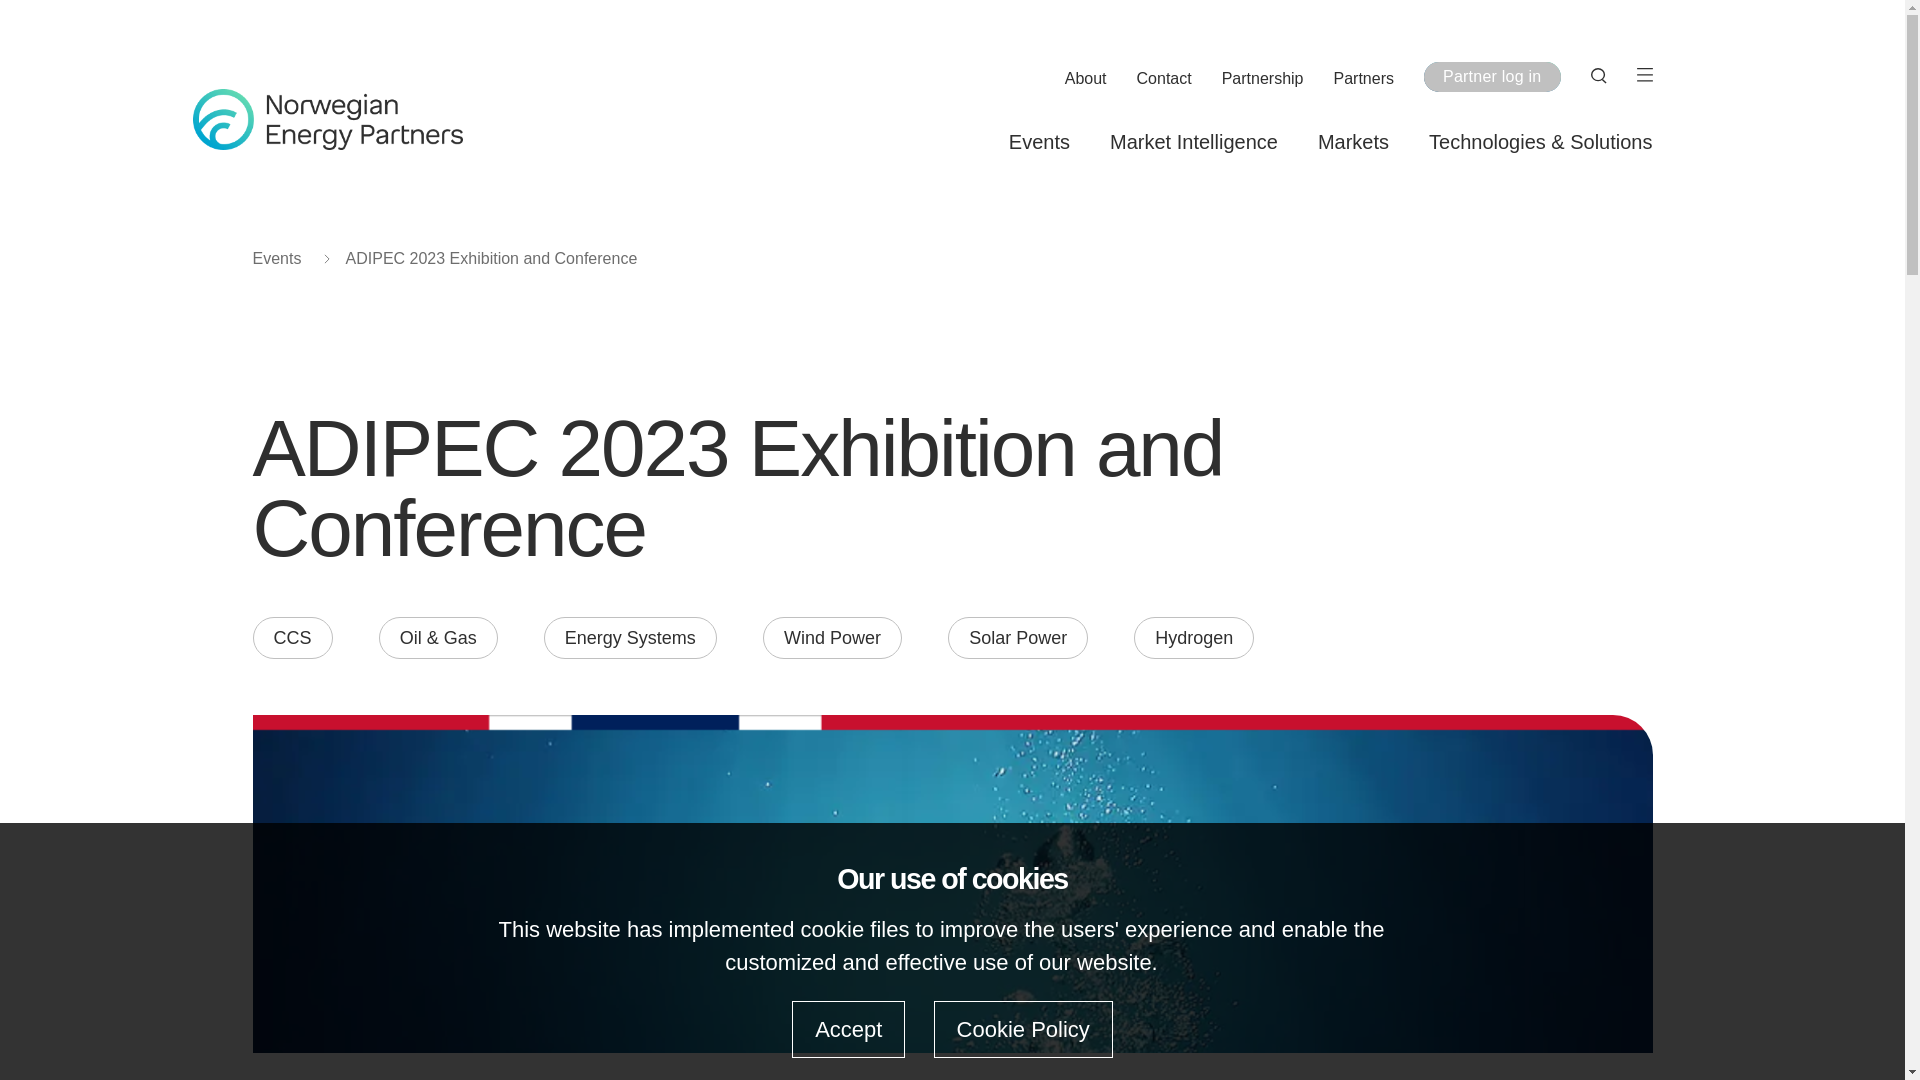  Describe the element at coordinates (1262, 79) in the screenshot. I see `Partnership` at that location.